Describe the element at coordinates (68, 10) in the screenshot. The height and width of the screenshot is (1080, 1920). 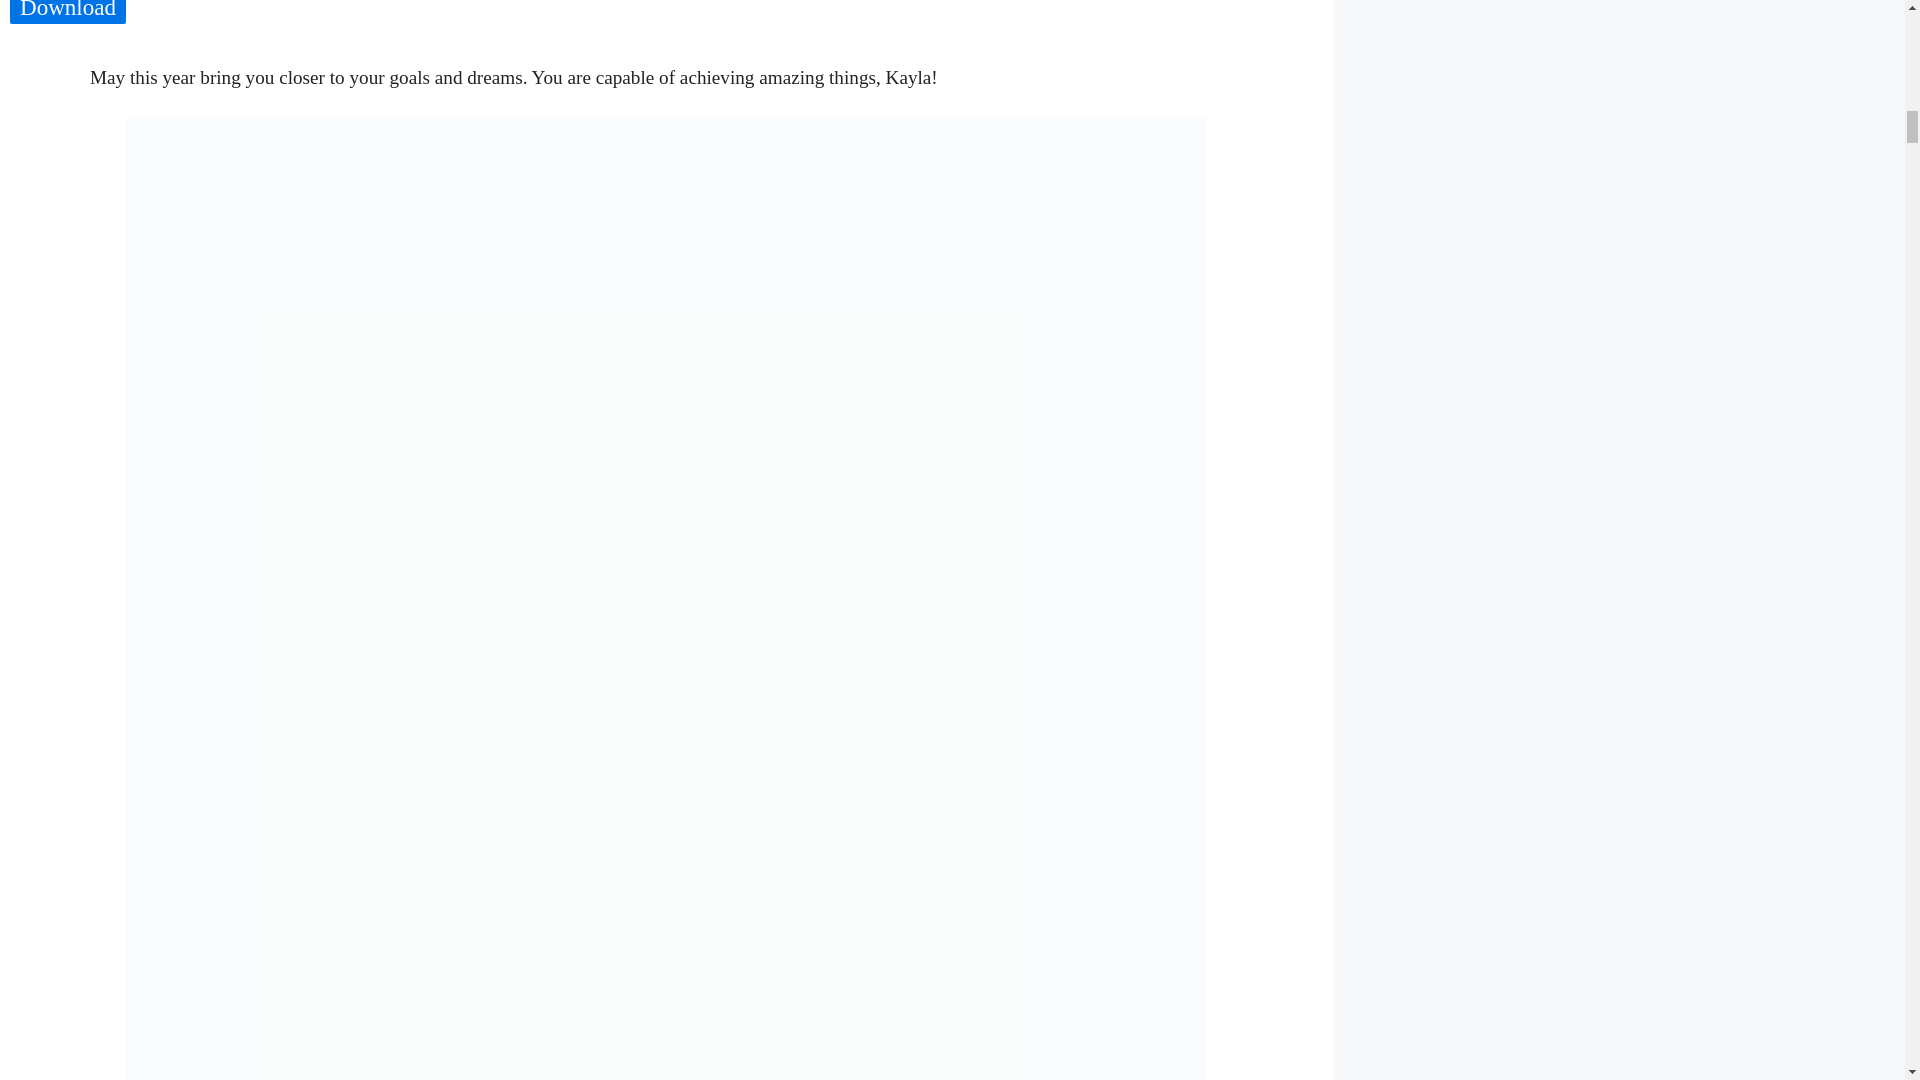
I see `Download` at that location.